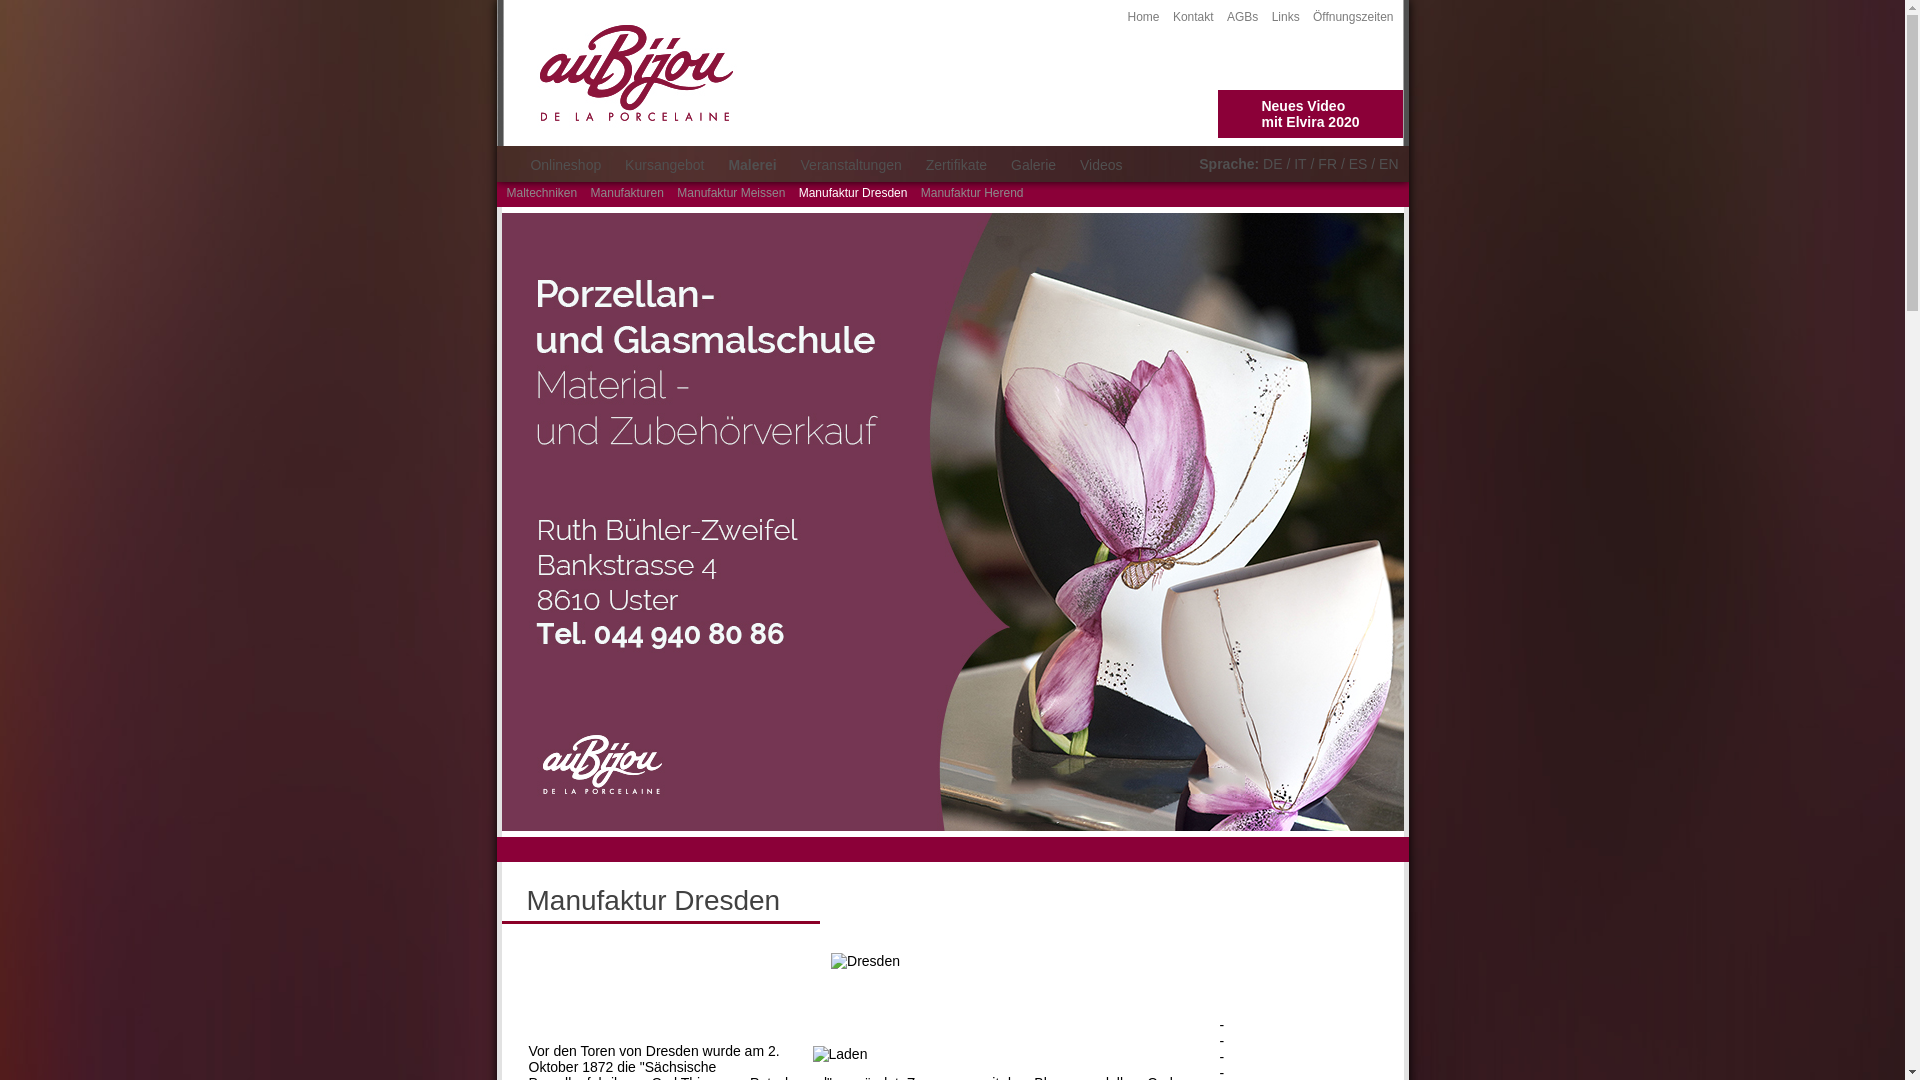 The height and width of the screenshot is (1080, 1920). What do you see at coordinates (664, 165) in the screenshot?
I see `Kursangebot` at bounding box center [664, 165].